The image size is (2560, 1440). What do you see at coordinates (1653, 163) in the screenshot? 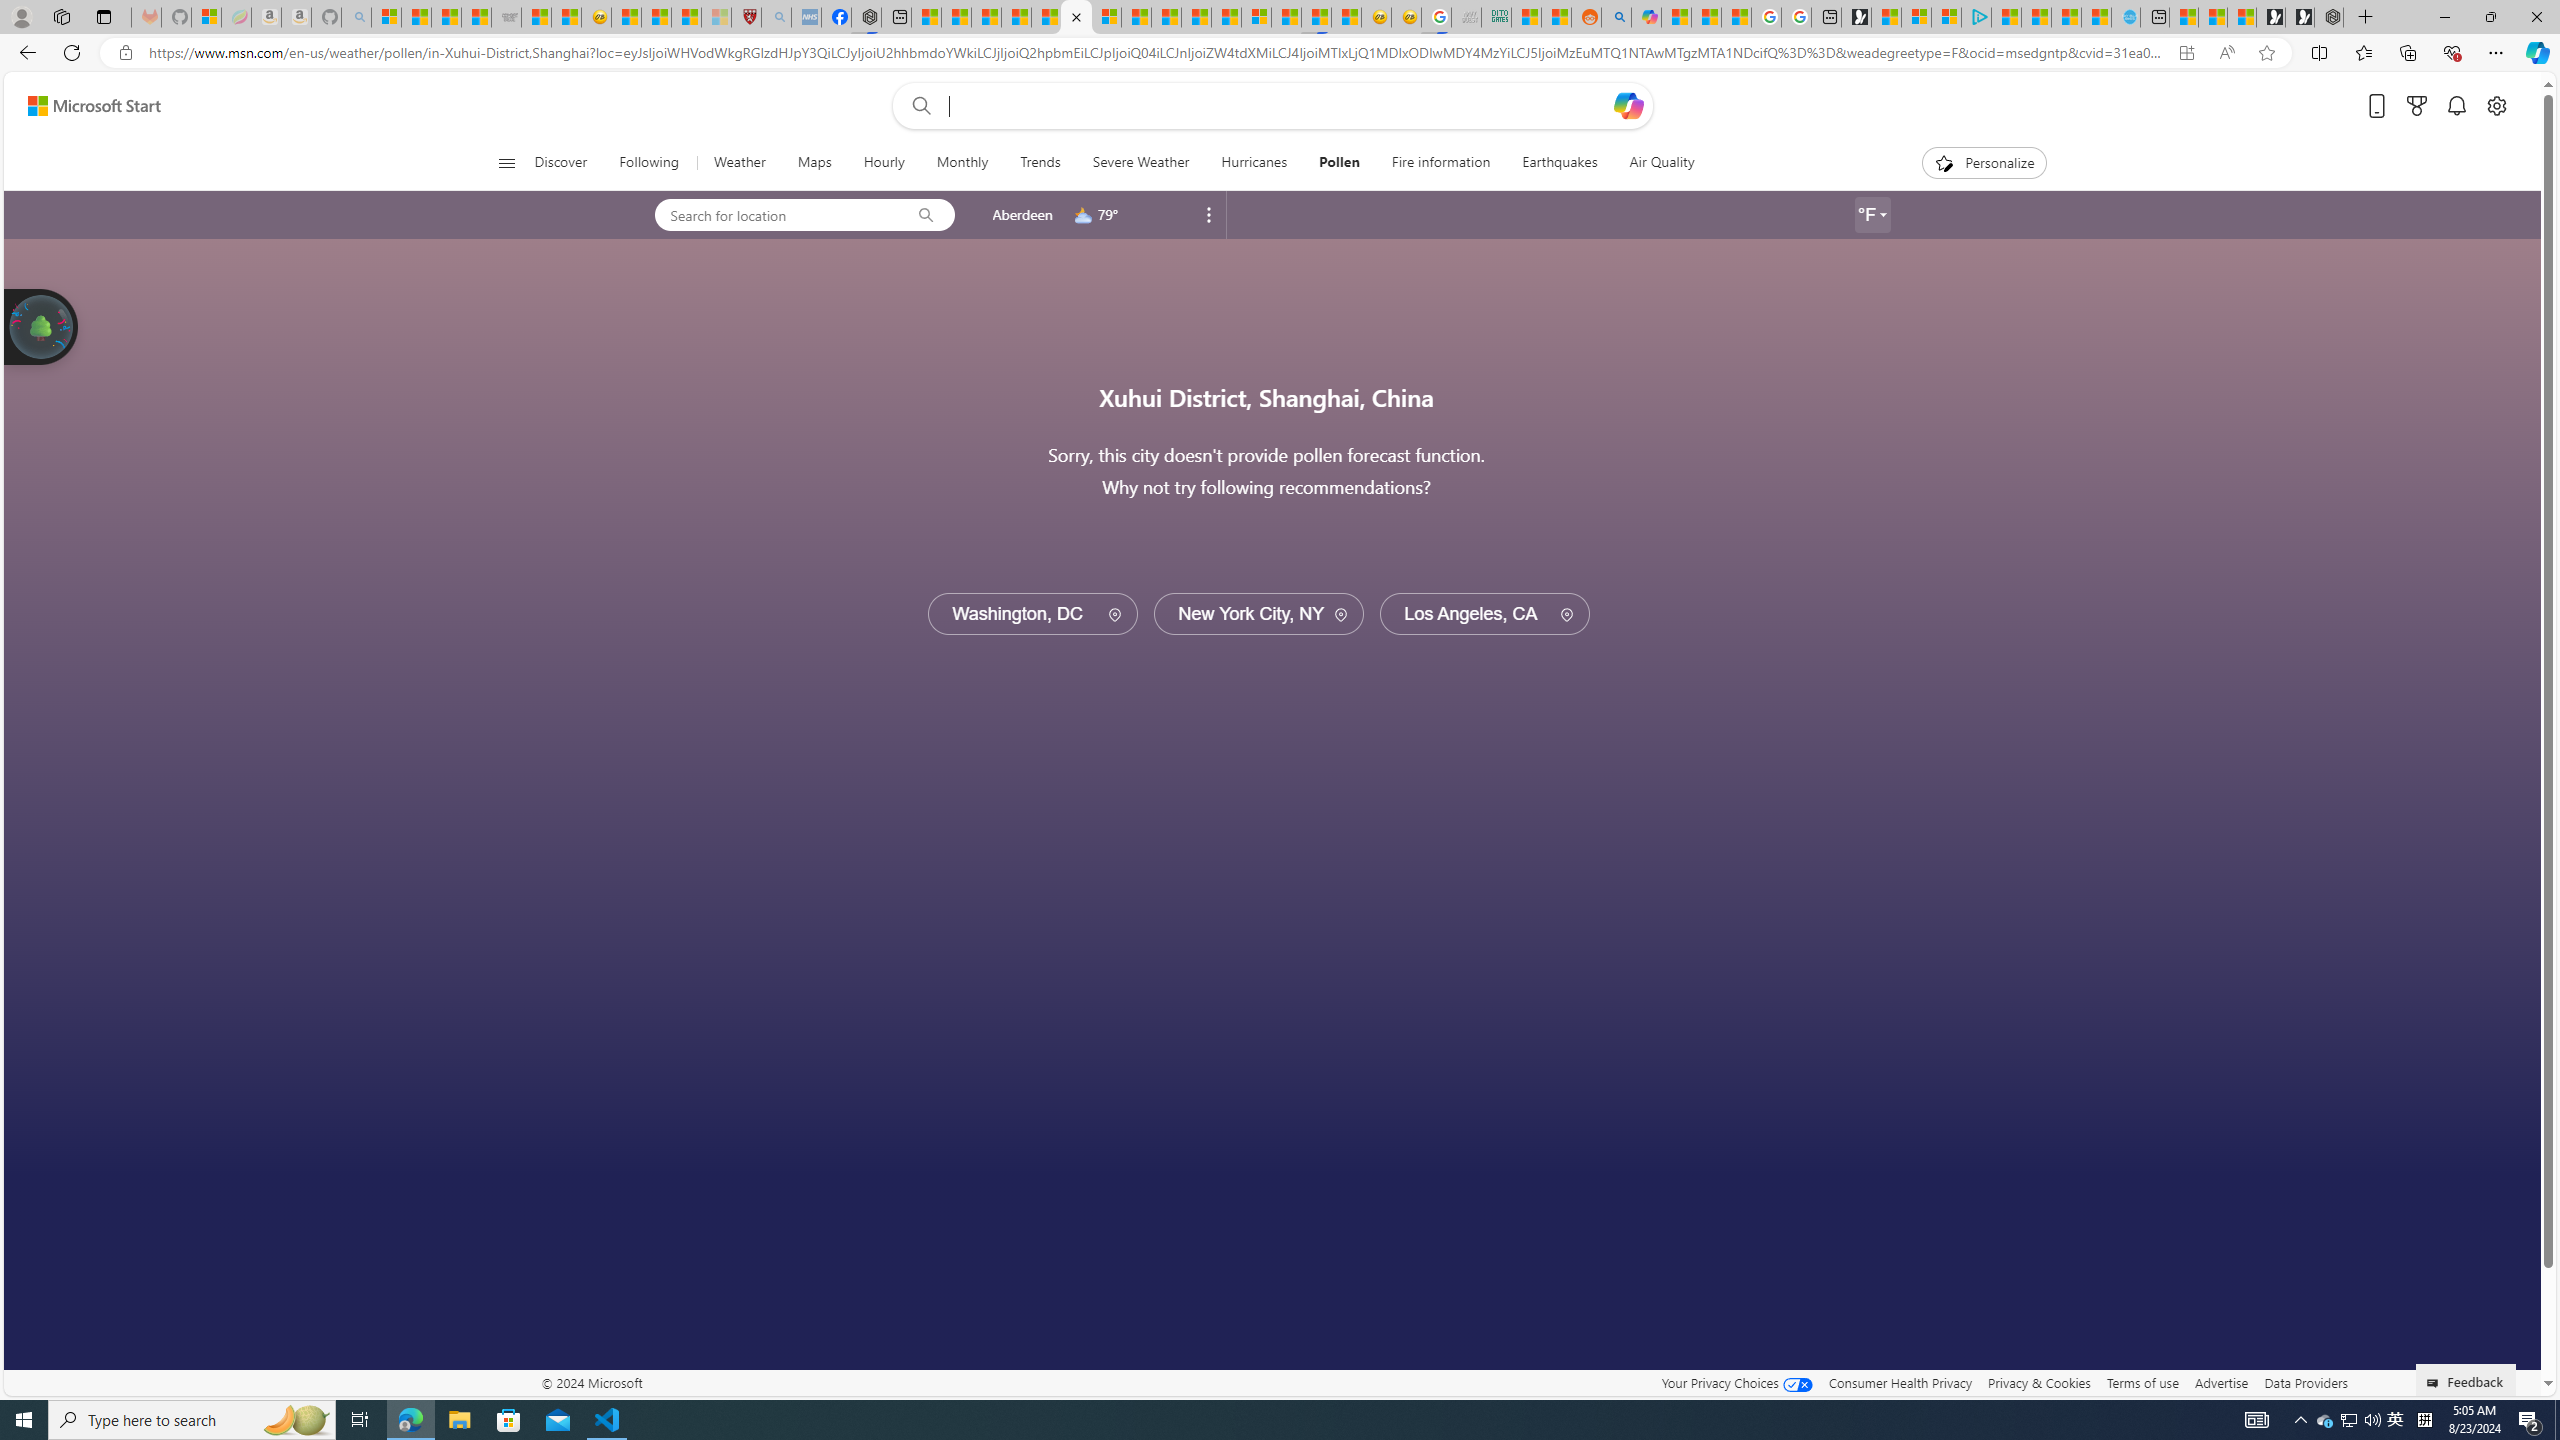
I see `Air Quality` at bounding box center [1653, 163].